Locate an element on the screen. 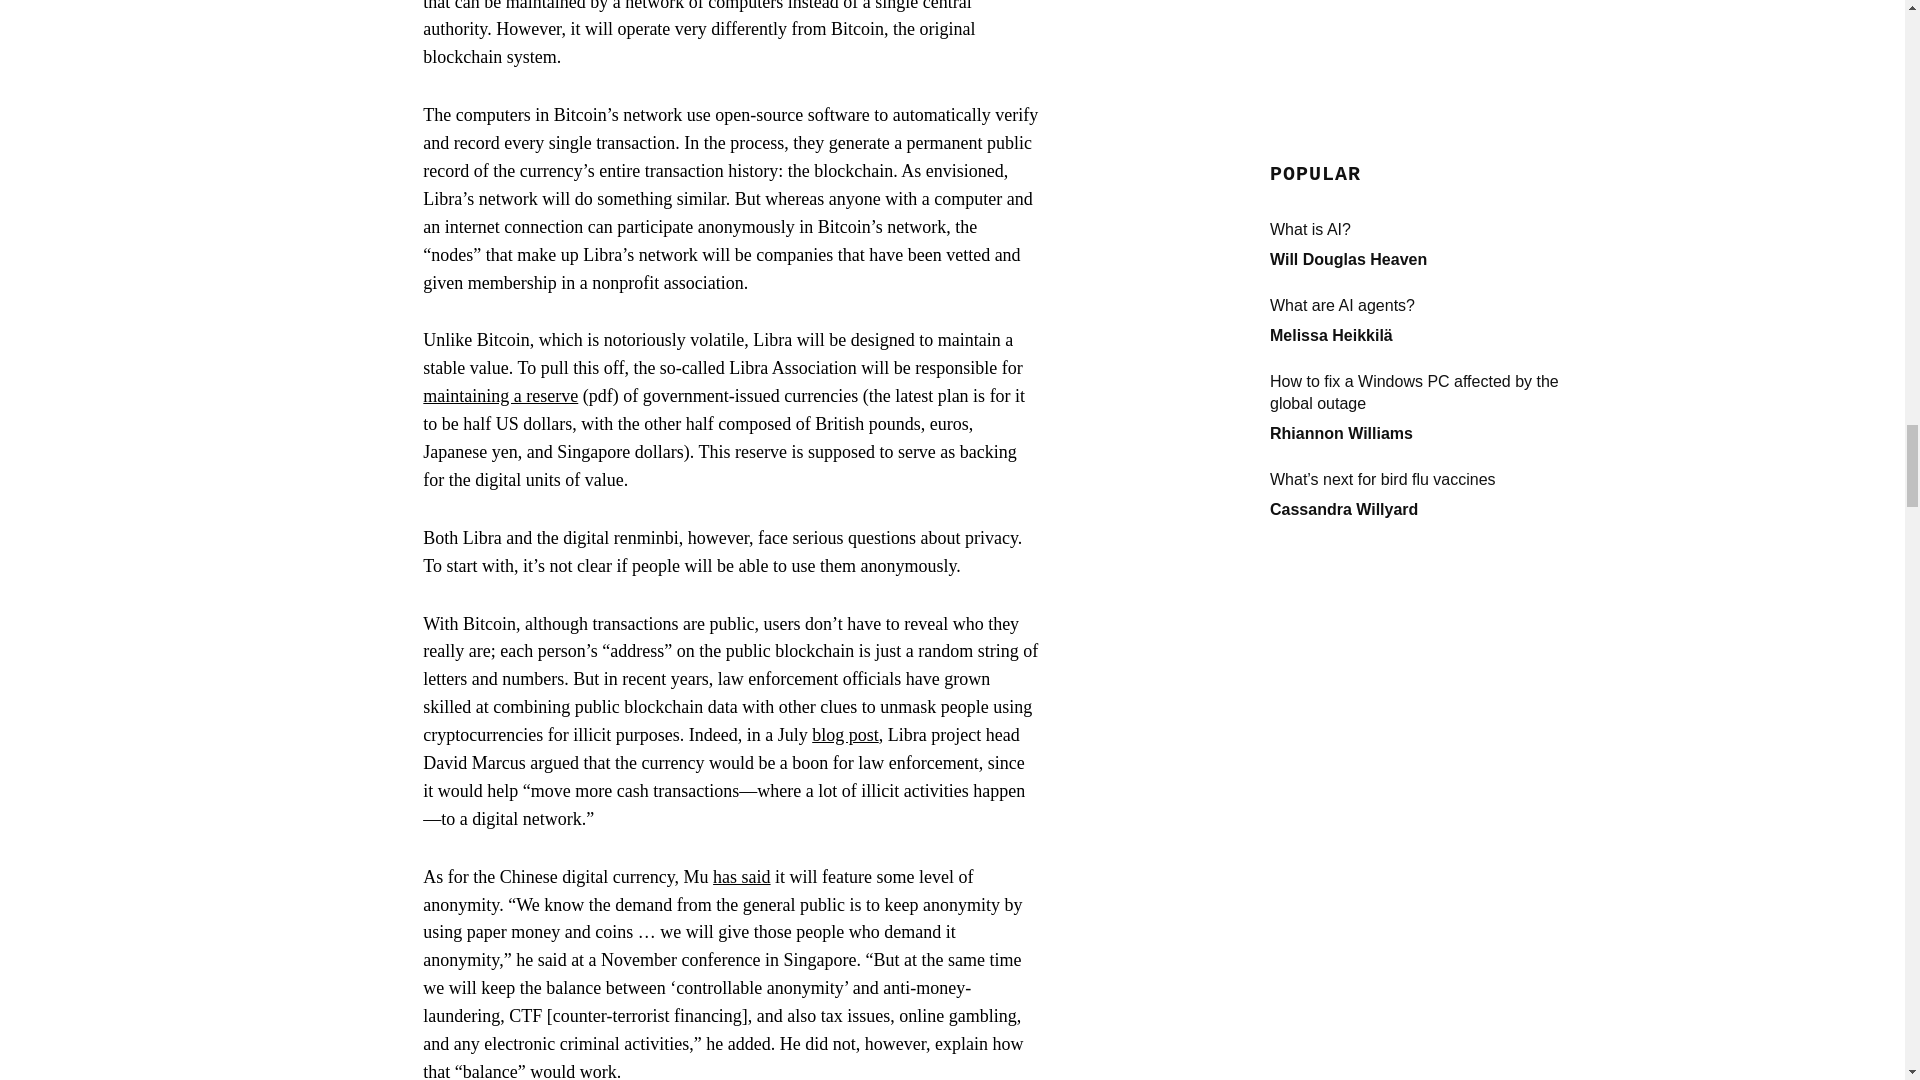 This screenshot has width=1920, height=1080. maintaining a reserve is located at coordinates (500, 396).